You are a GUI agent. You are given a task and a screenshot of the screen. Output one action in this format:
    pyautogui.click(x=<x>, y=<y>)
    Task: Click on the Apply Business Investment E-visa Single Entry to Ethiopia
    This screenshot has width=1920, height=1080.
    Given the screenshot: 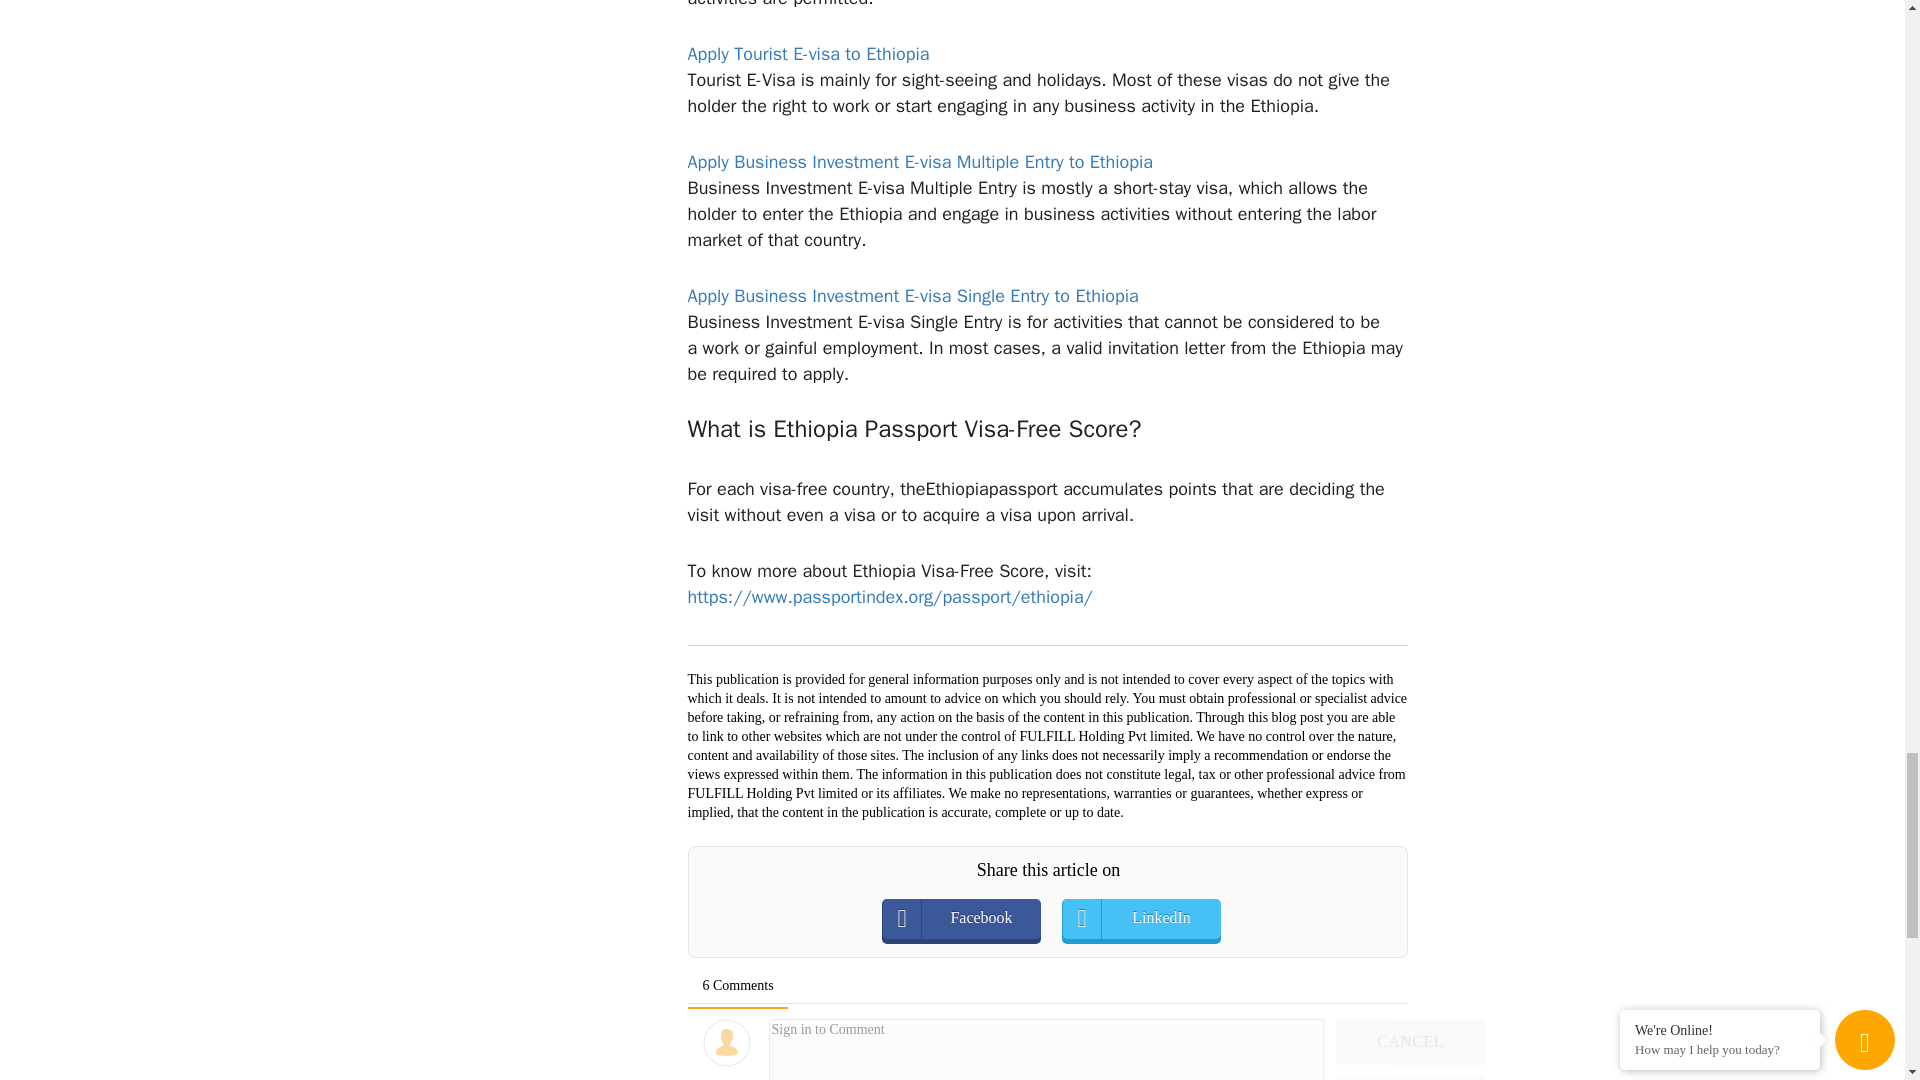 What is the action you would take?
    pyautogui.click(x=912, y=296)
    